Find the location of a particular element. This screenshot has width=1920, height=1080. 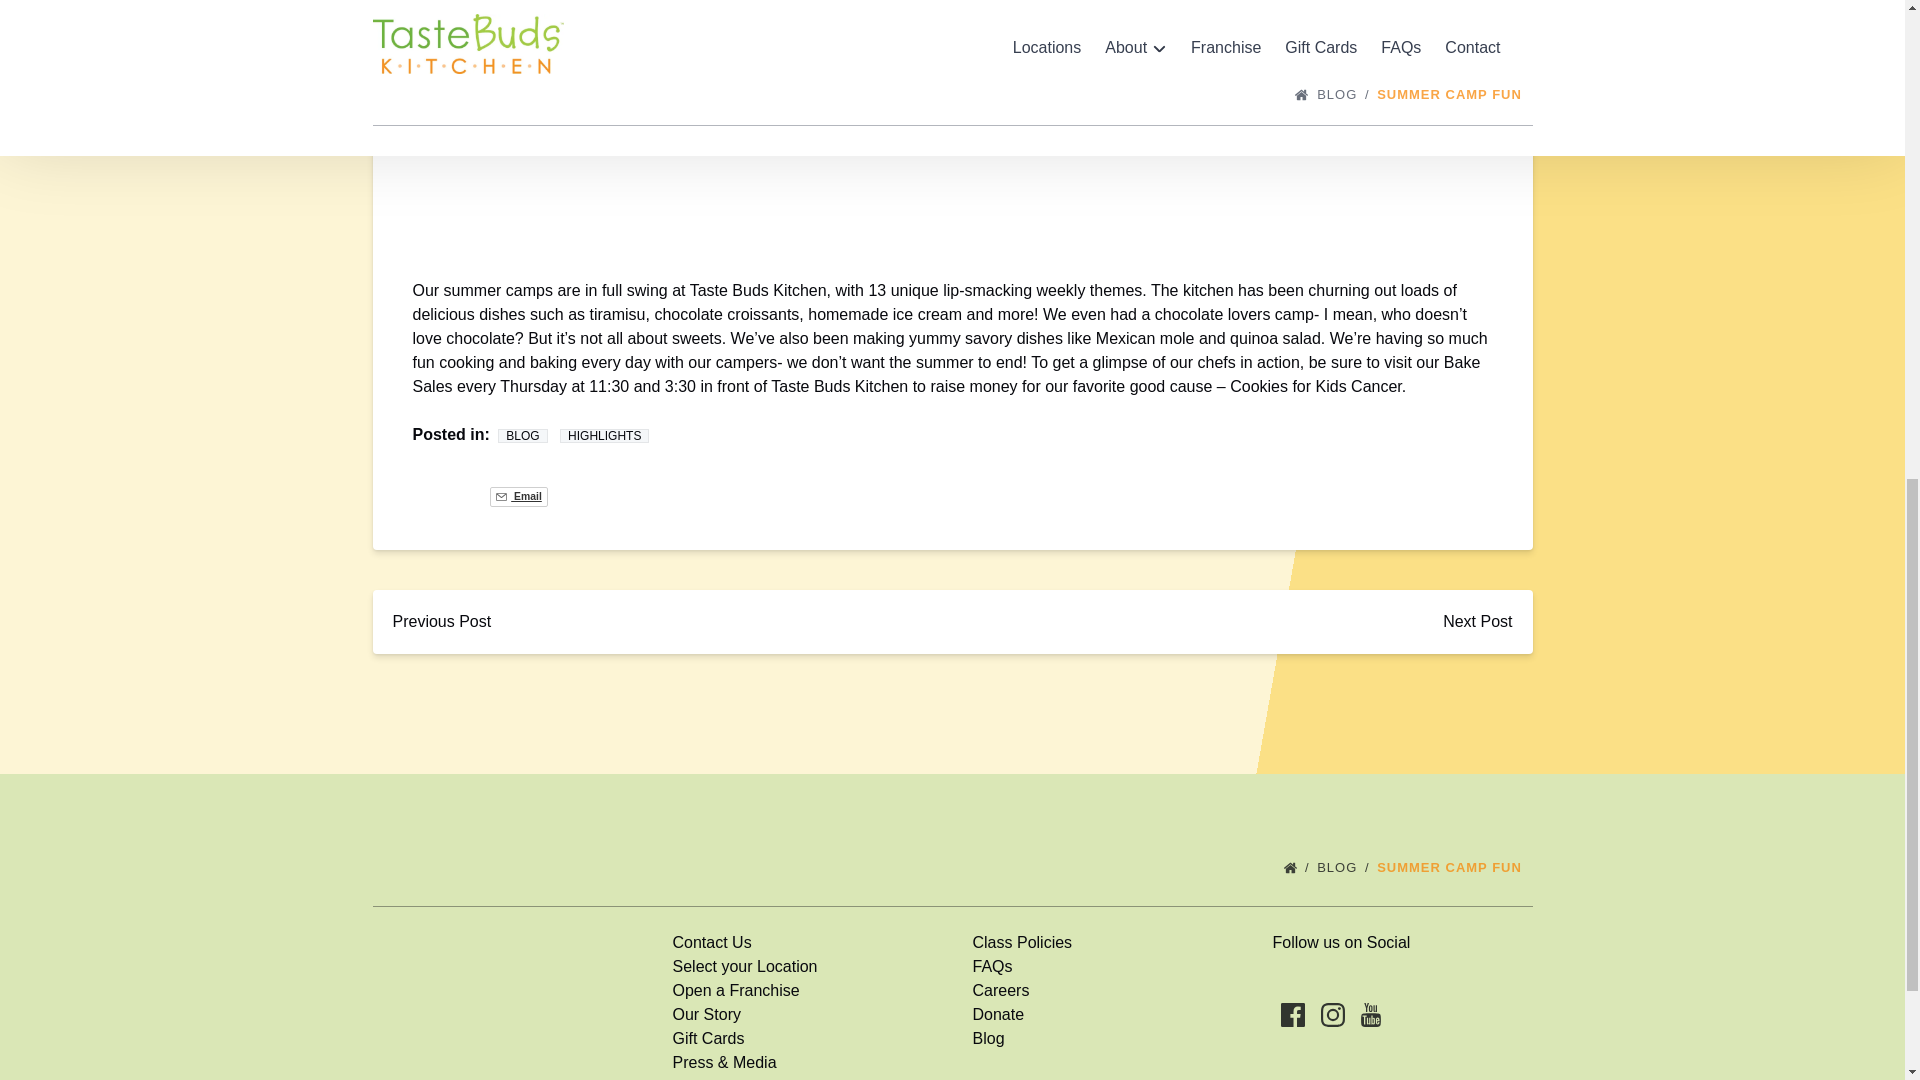

Highlights is located at coordinates (604, 435).